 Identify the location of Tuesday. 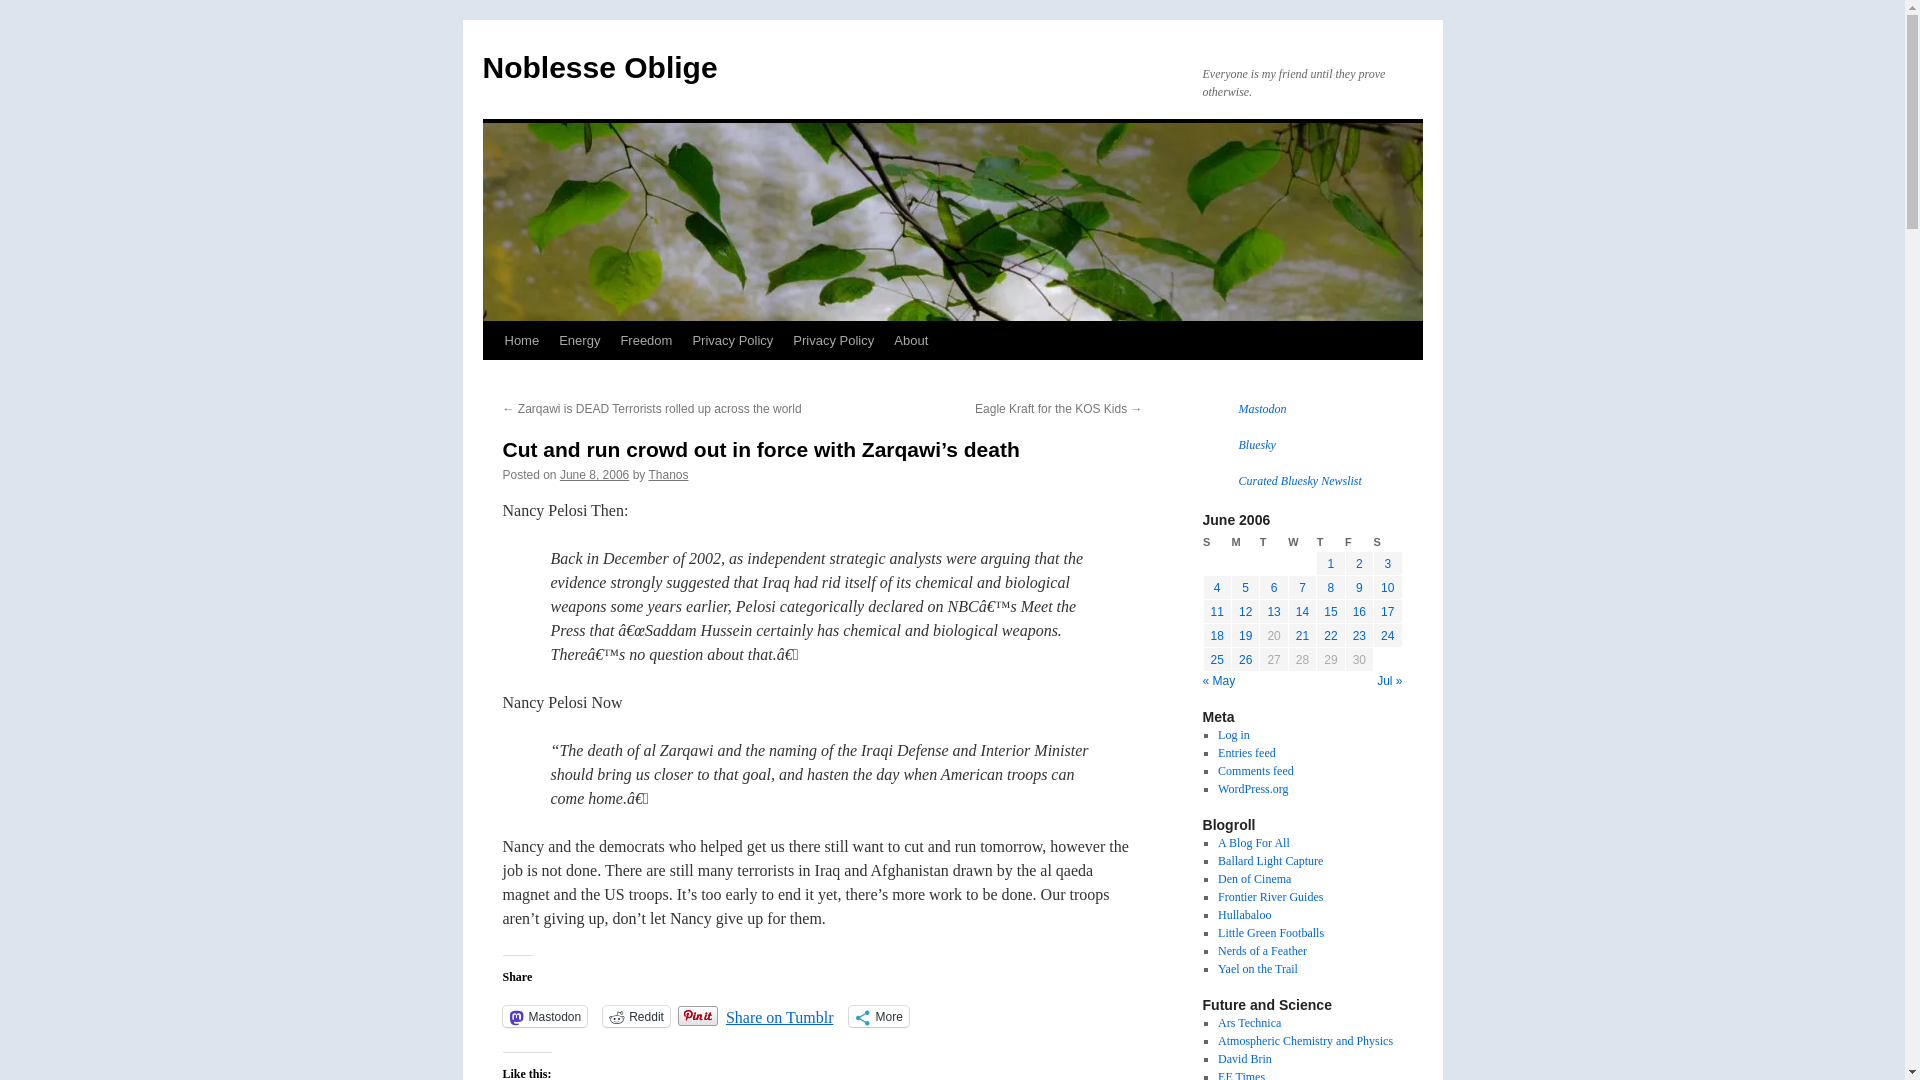
(1274, 542).